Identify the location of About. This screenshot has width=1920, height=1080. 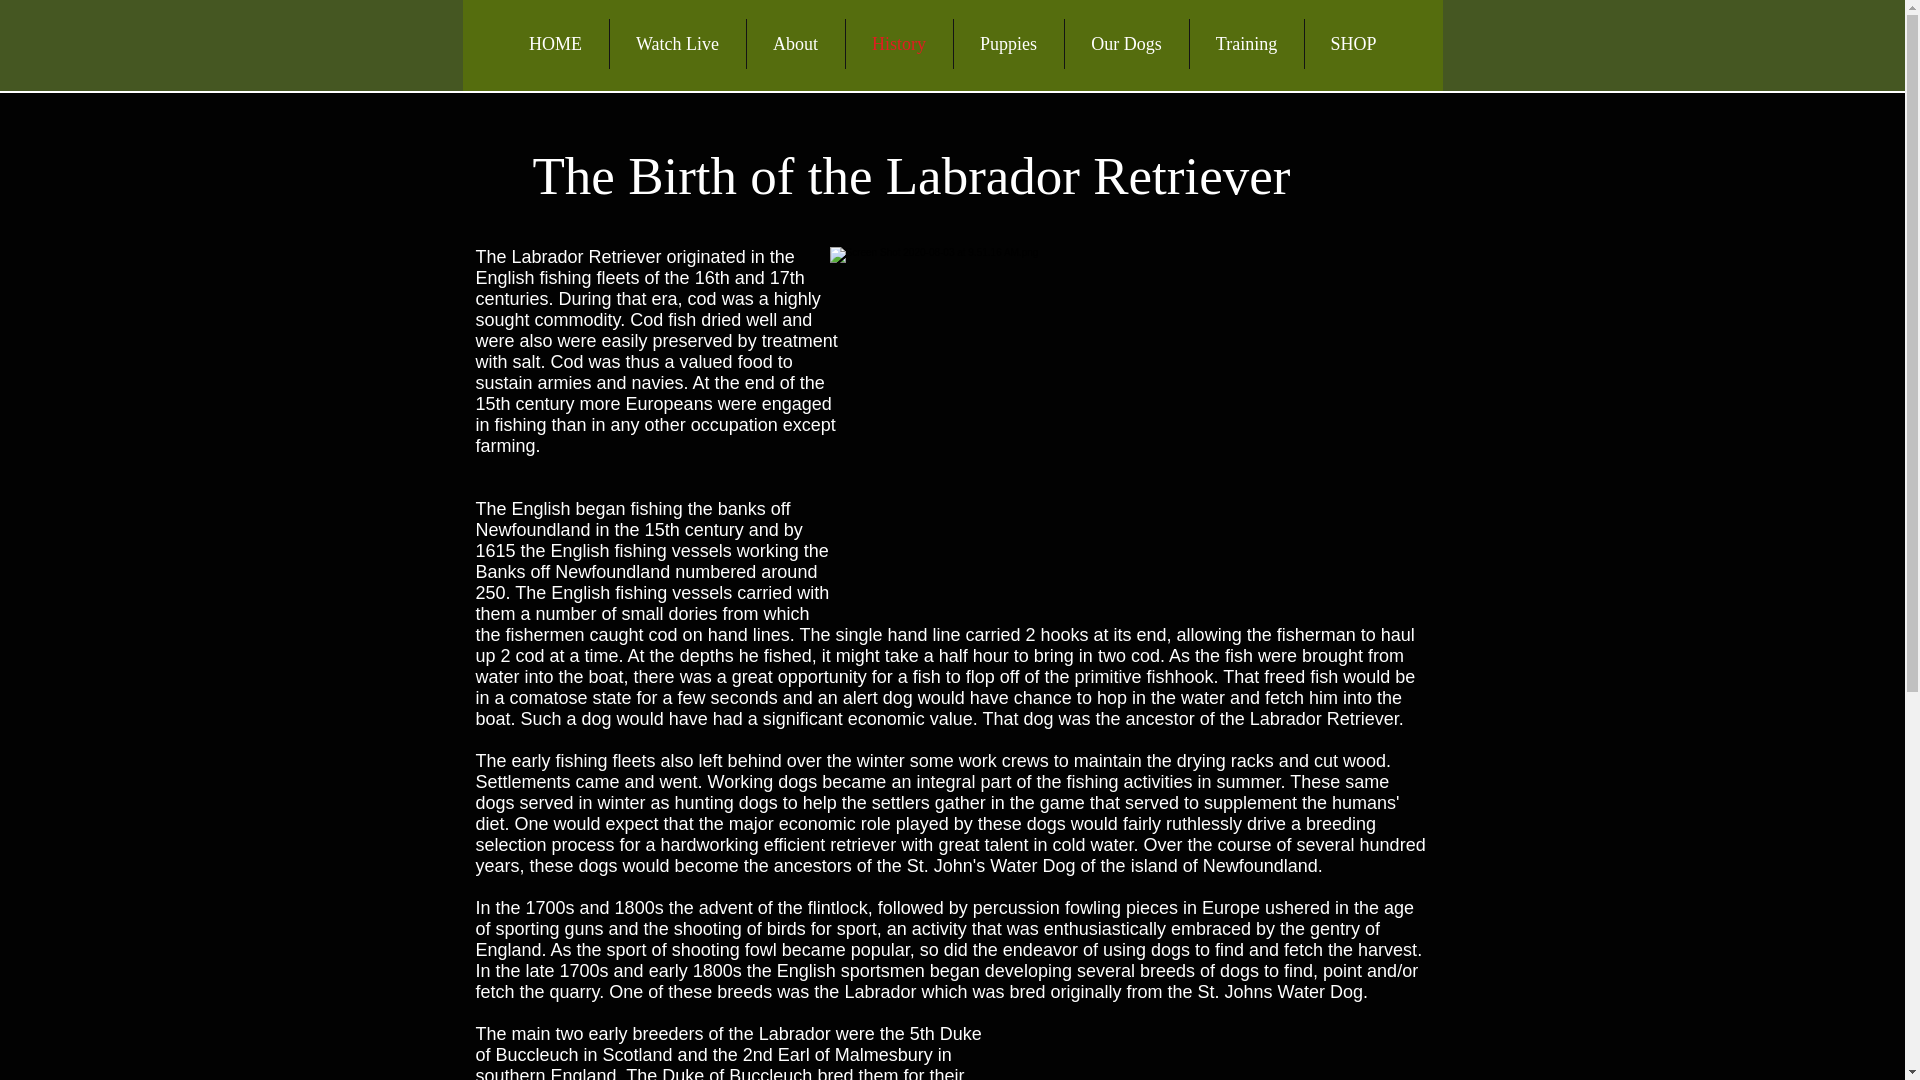
(795, 44).